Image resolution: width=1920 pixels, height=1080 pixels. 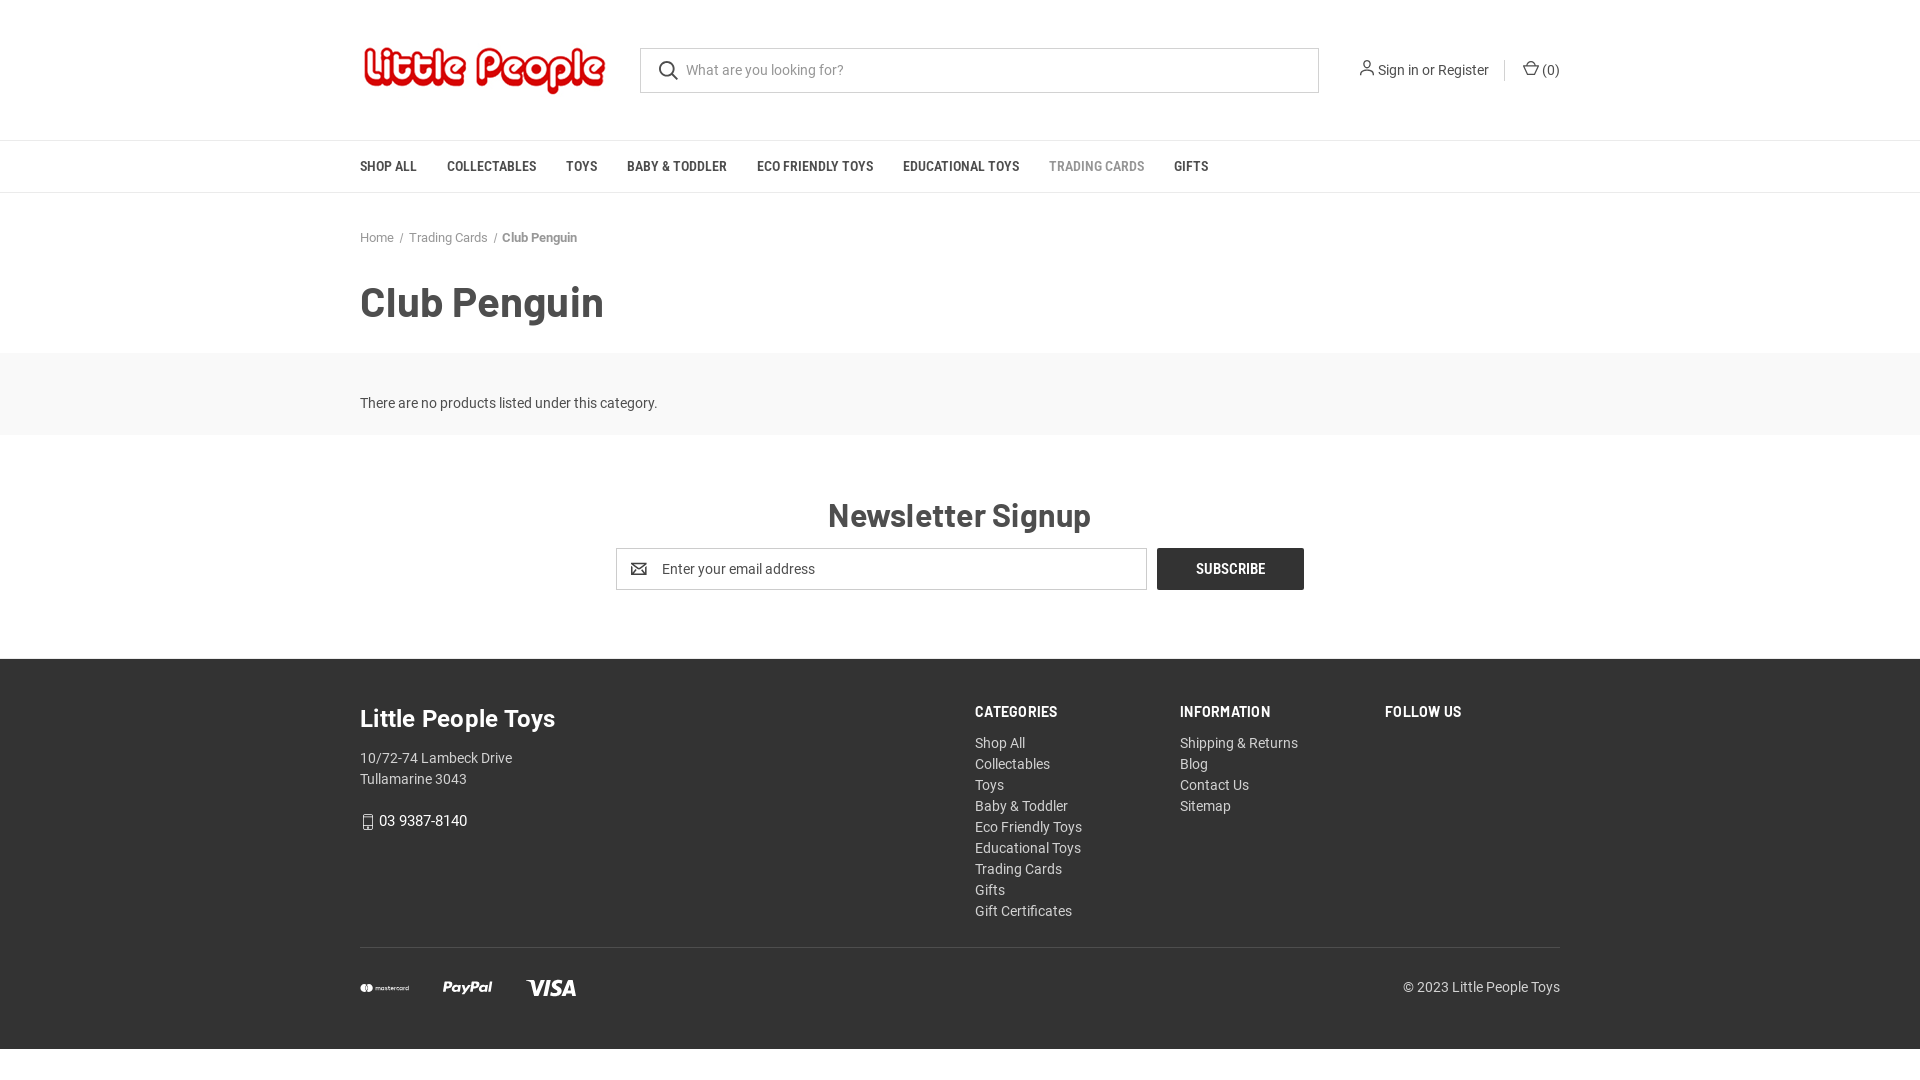 I want to click on Little People Toys, so click(x=485, y=70).